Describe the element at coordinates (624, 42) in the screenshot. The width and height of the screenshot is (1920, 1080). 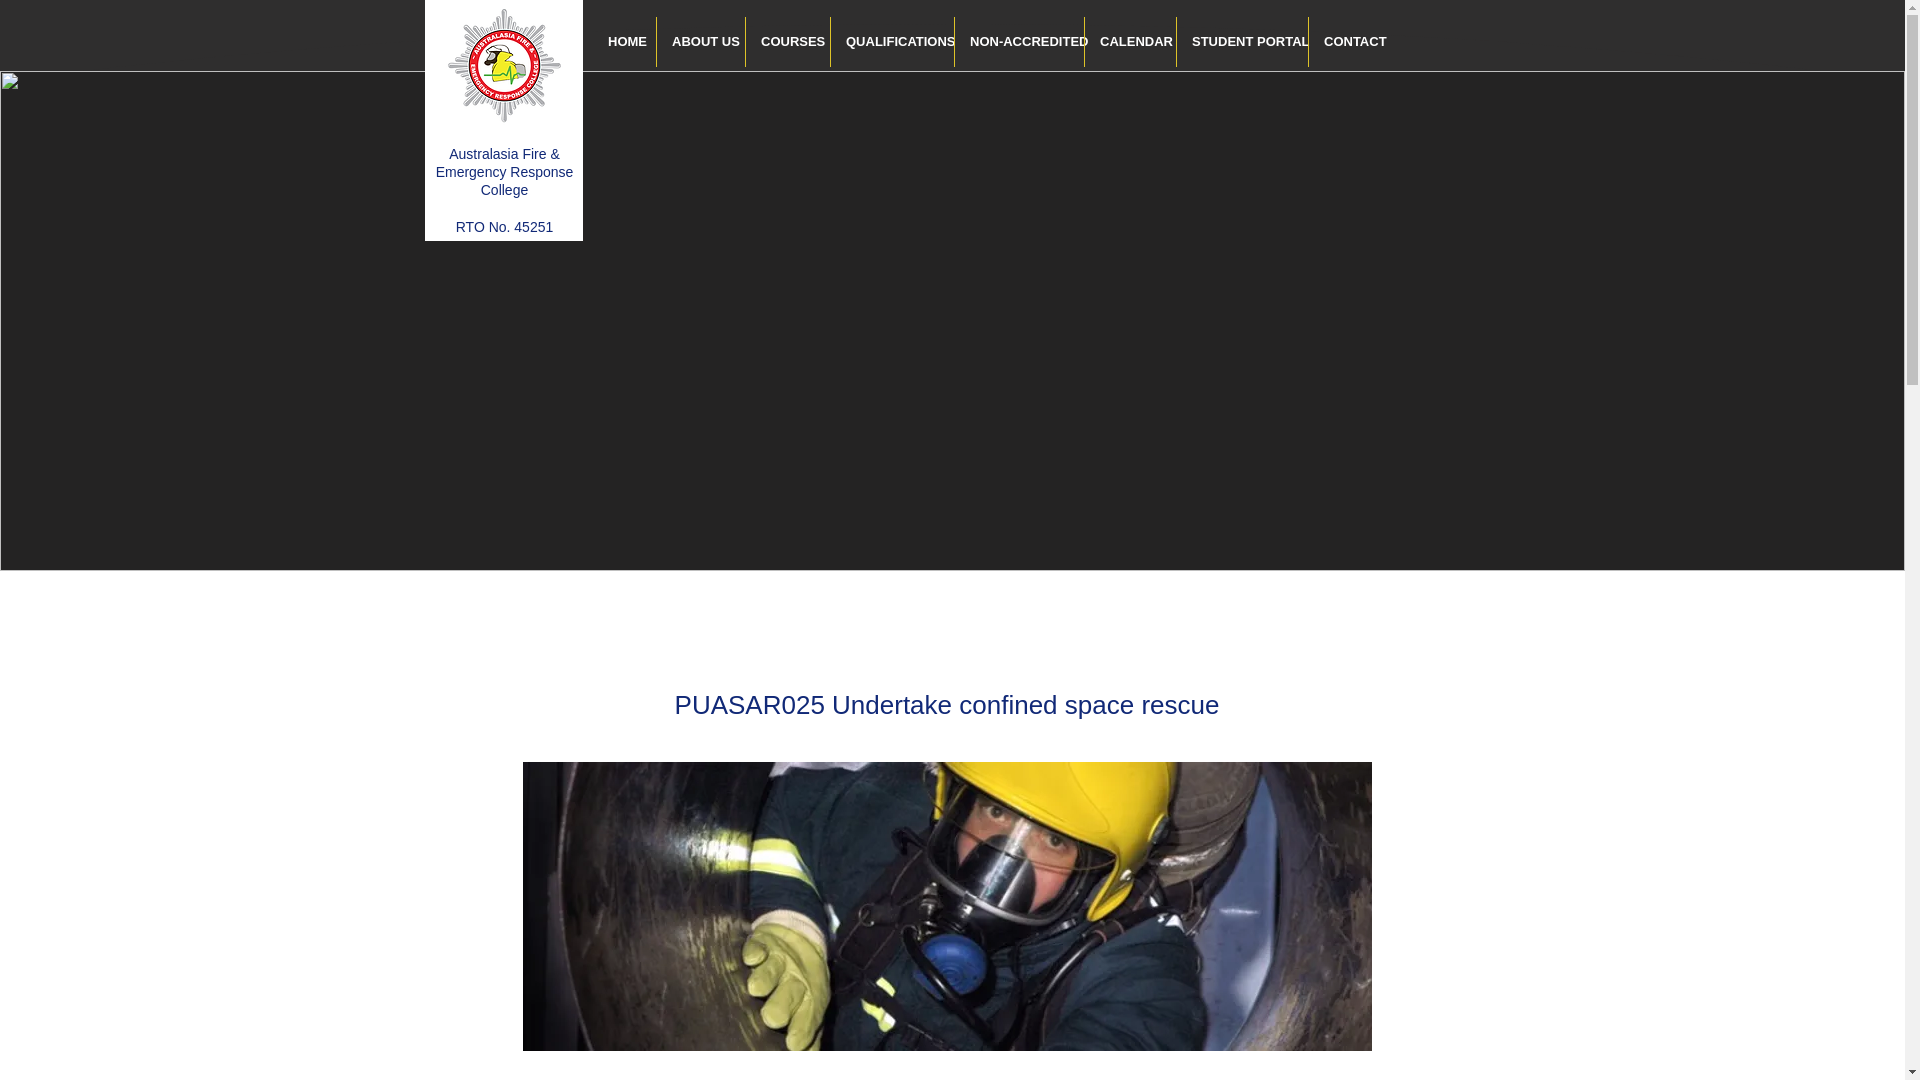
I see `HOME` at that location.